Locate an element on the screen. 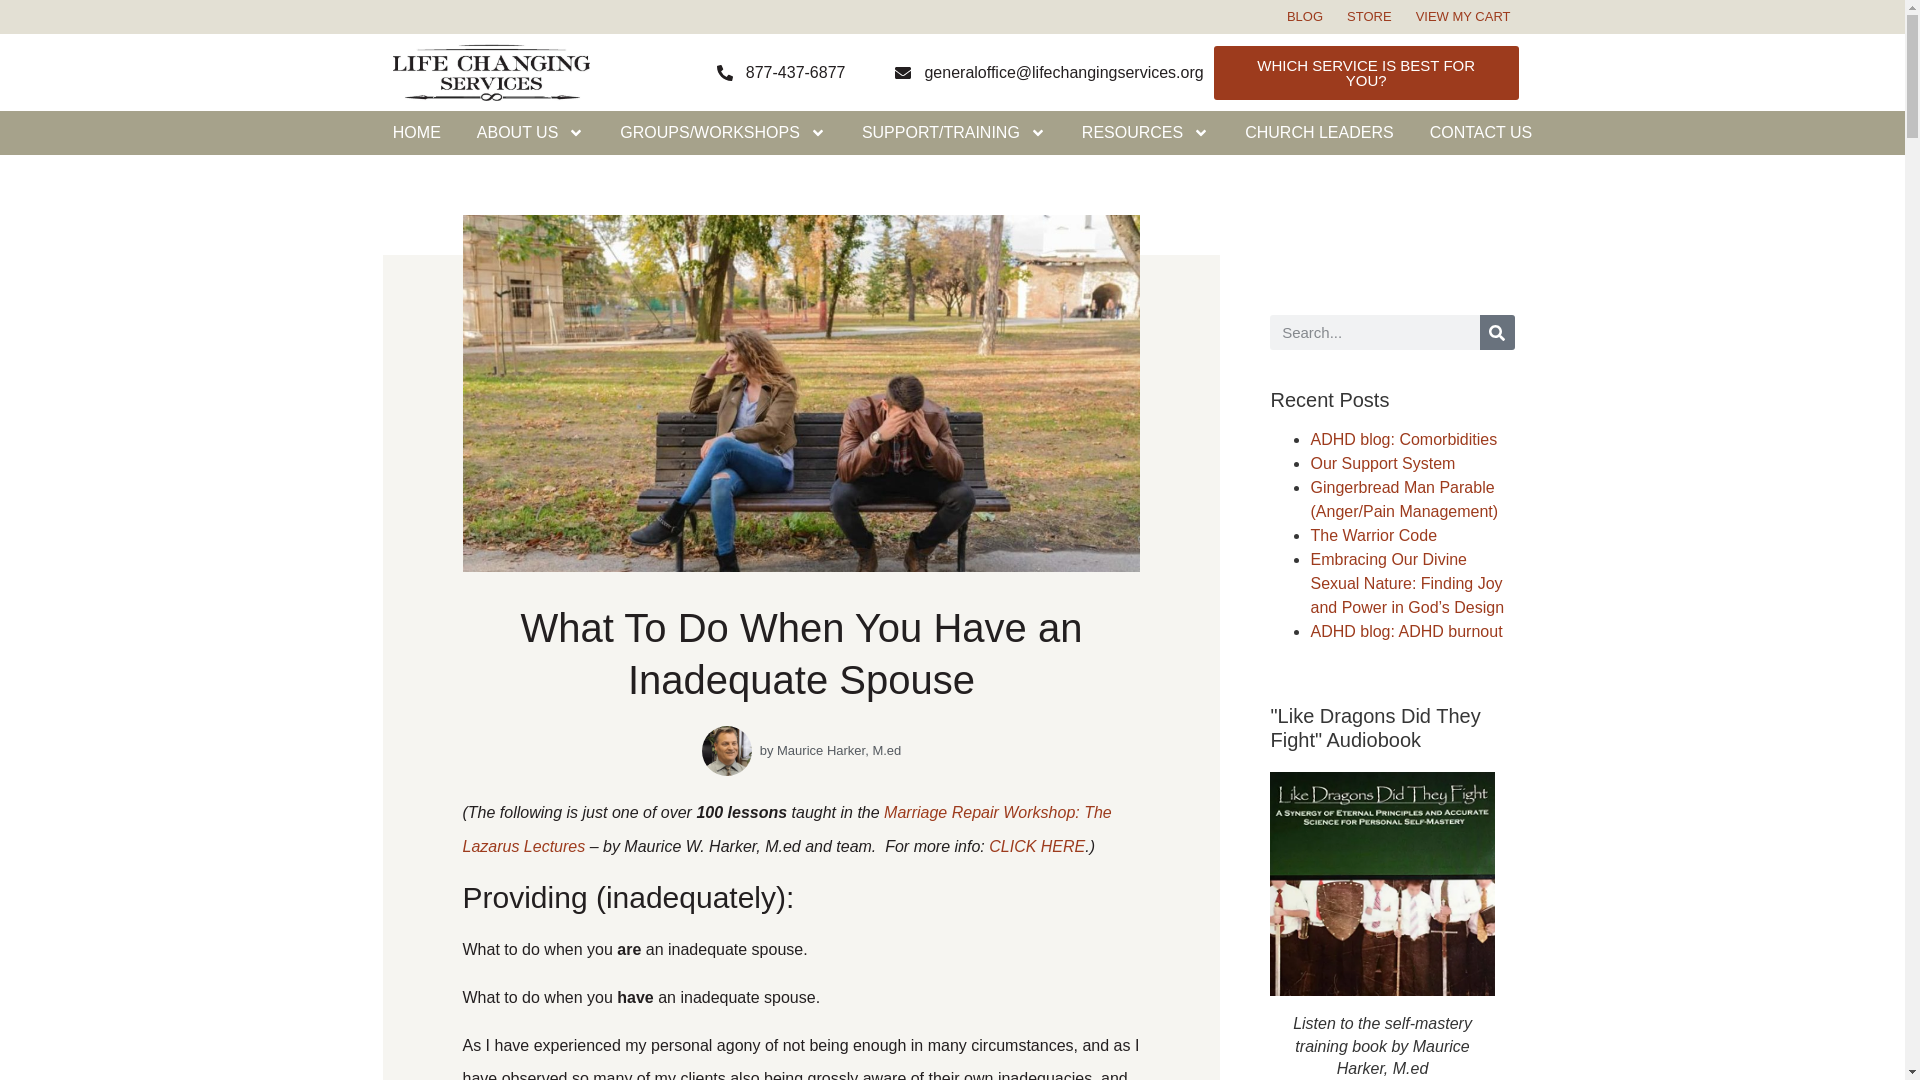 The height and width of the screenshot is (1080, 1920). VIEW MY CART is located at coordinates (1462, 19).